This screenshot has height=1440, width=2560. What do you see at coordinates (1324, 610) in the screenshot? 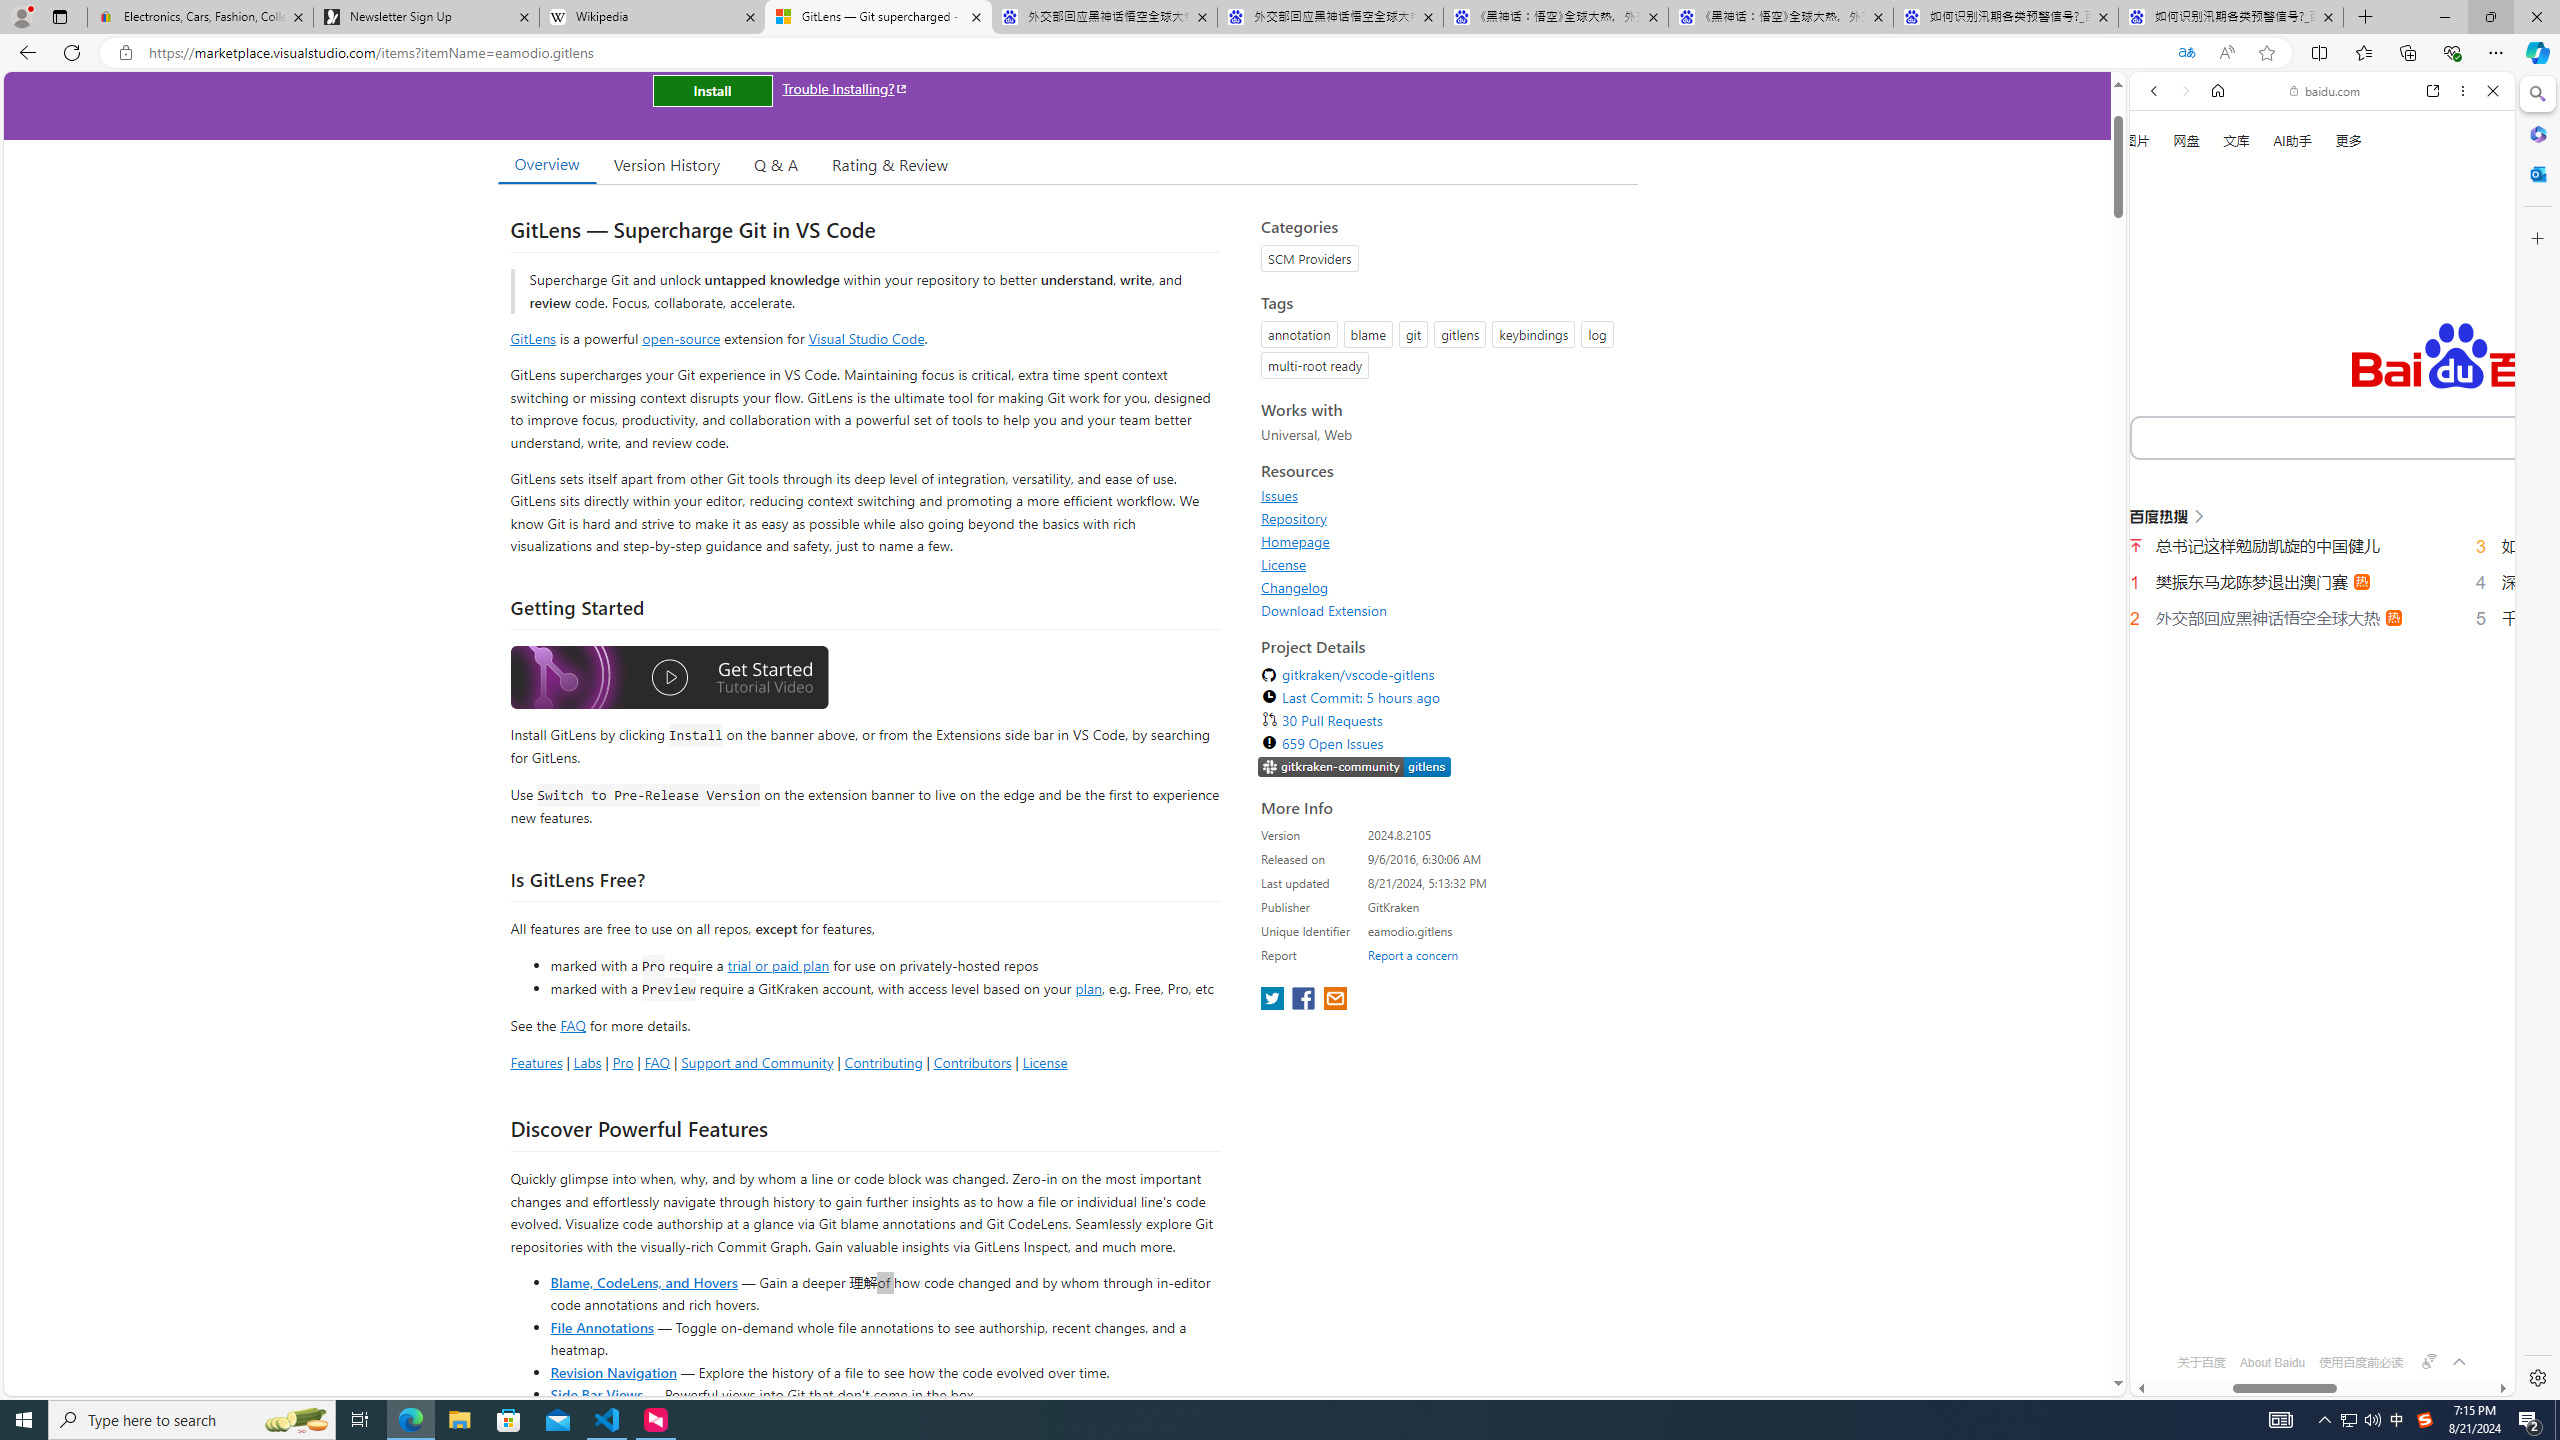
I see `Download Extension` at bounding box center [1324, 610].